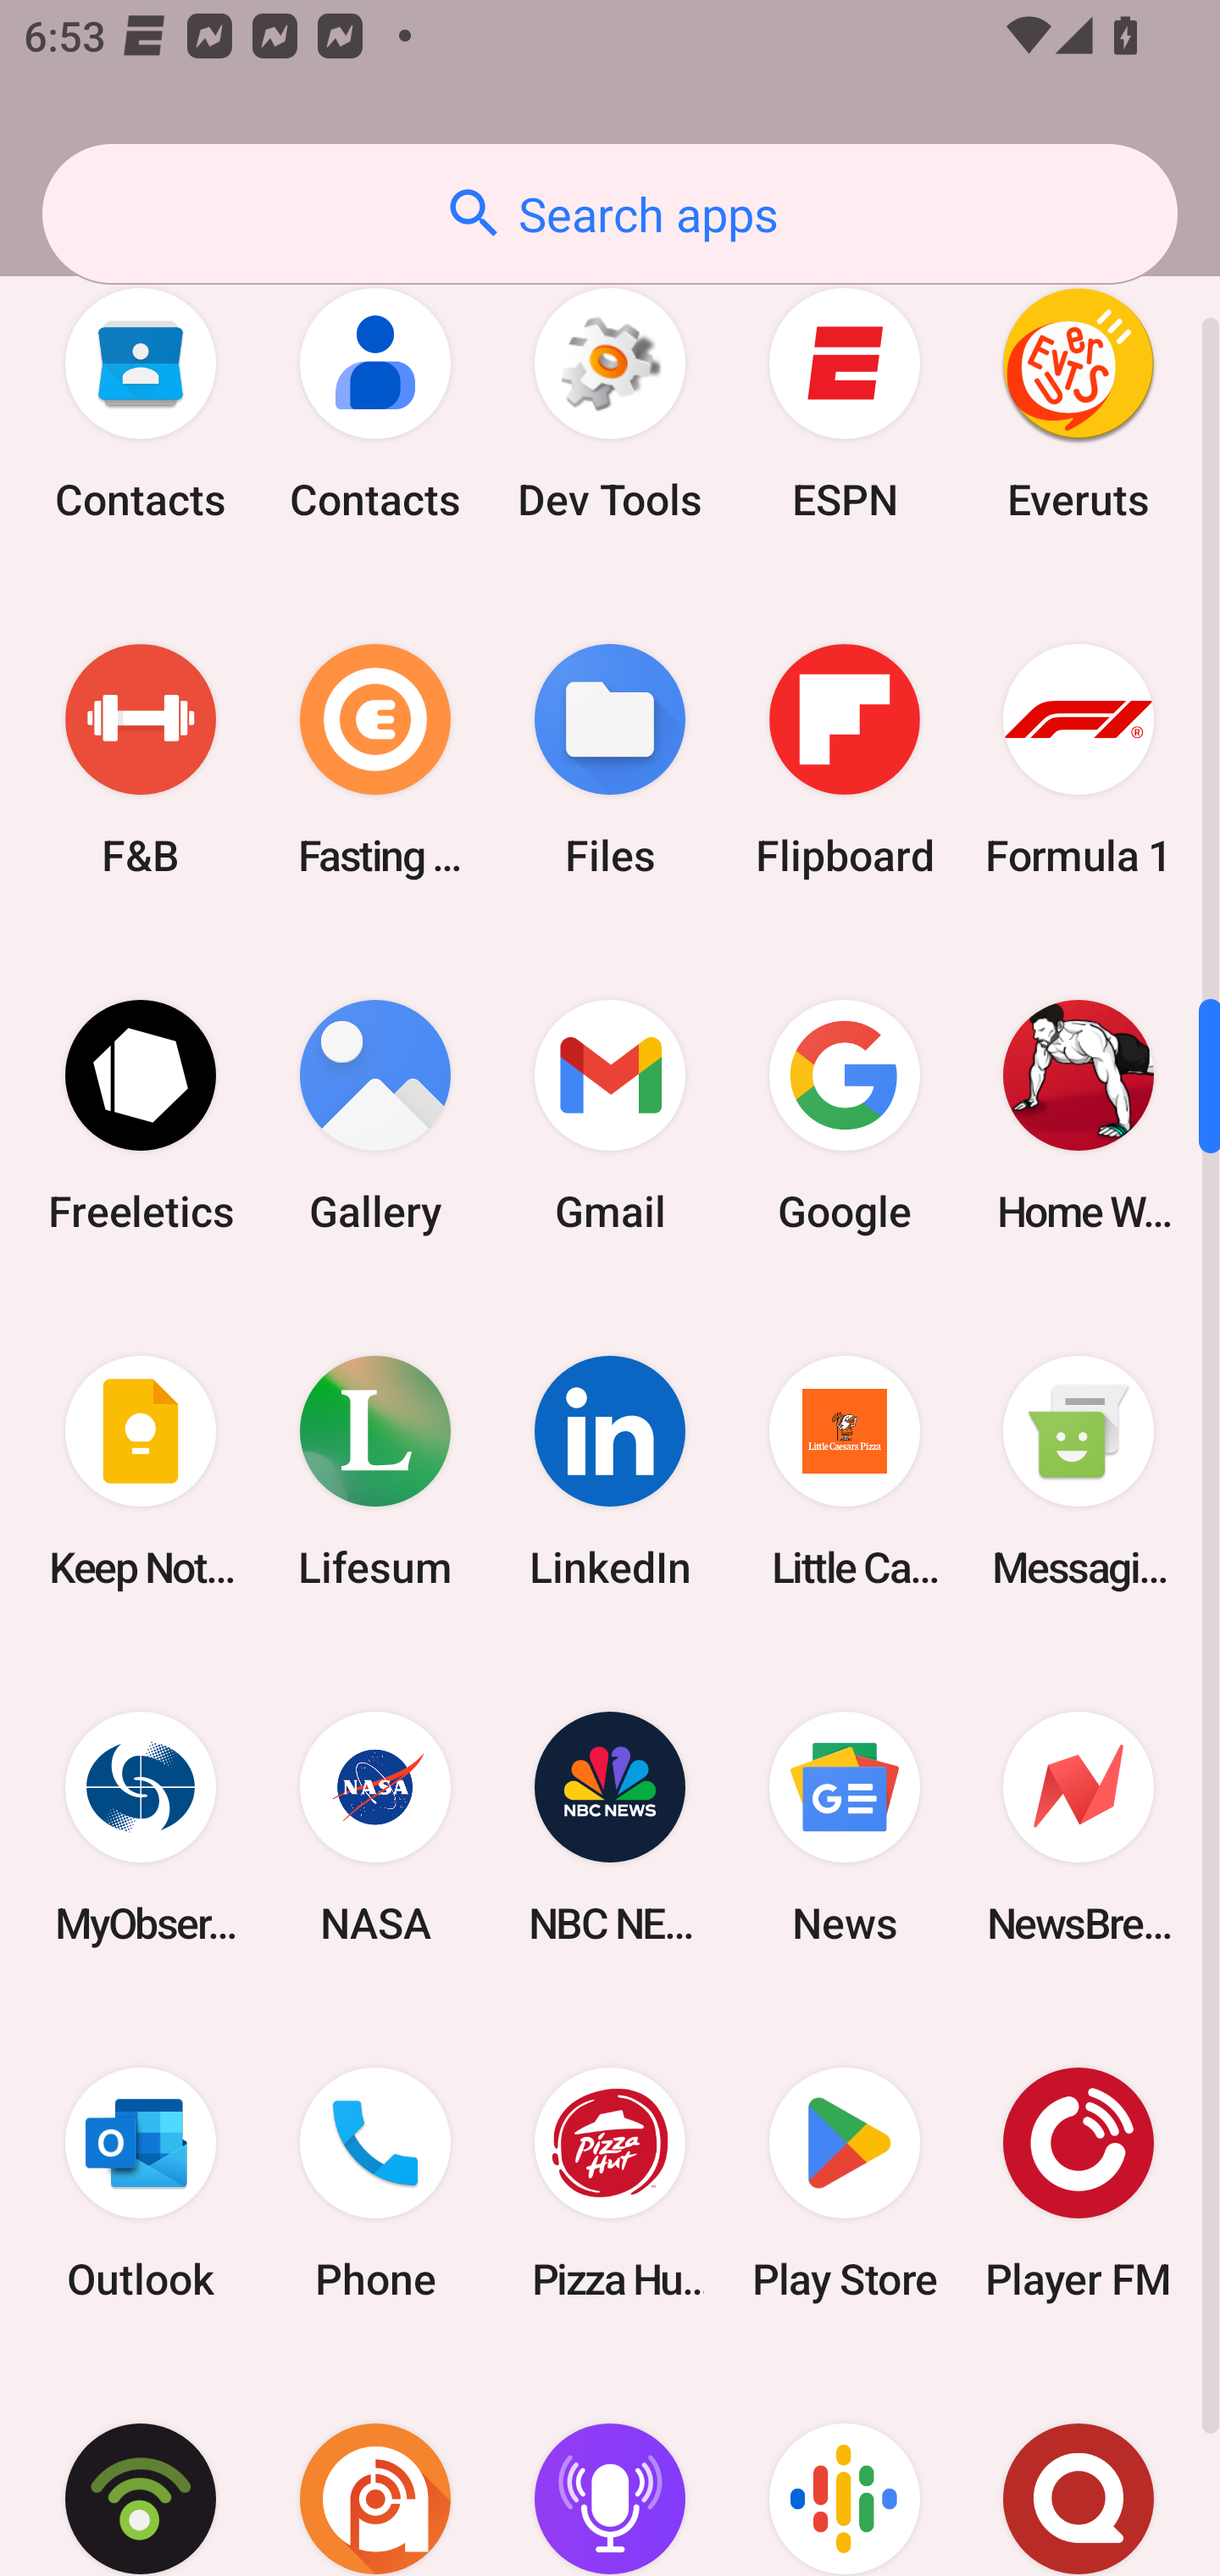 This screenshot has height=2576, width=1220. Describe the element at coordinates (375, 1471) in the screenshot. I see `Lifesum` at that location.